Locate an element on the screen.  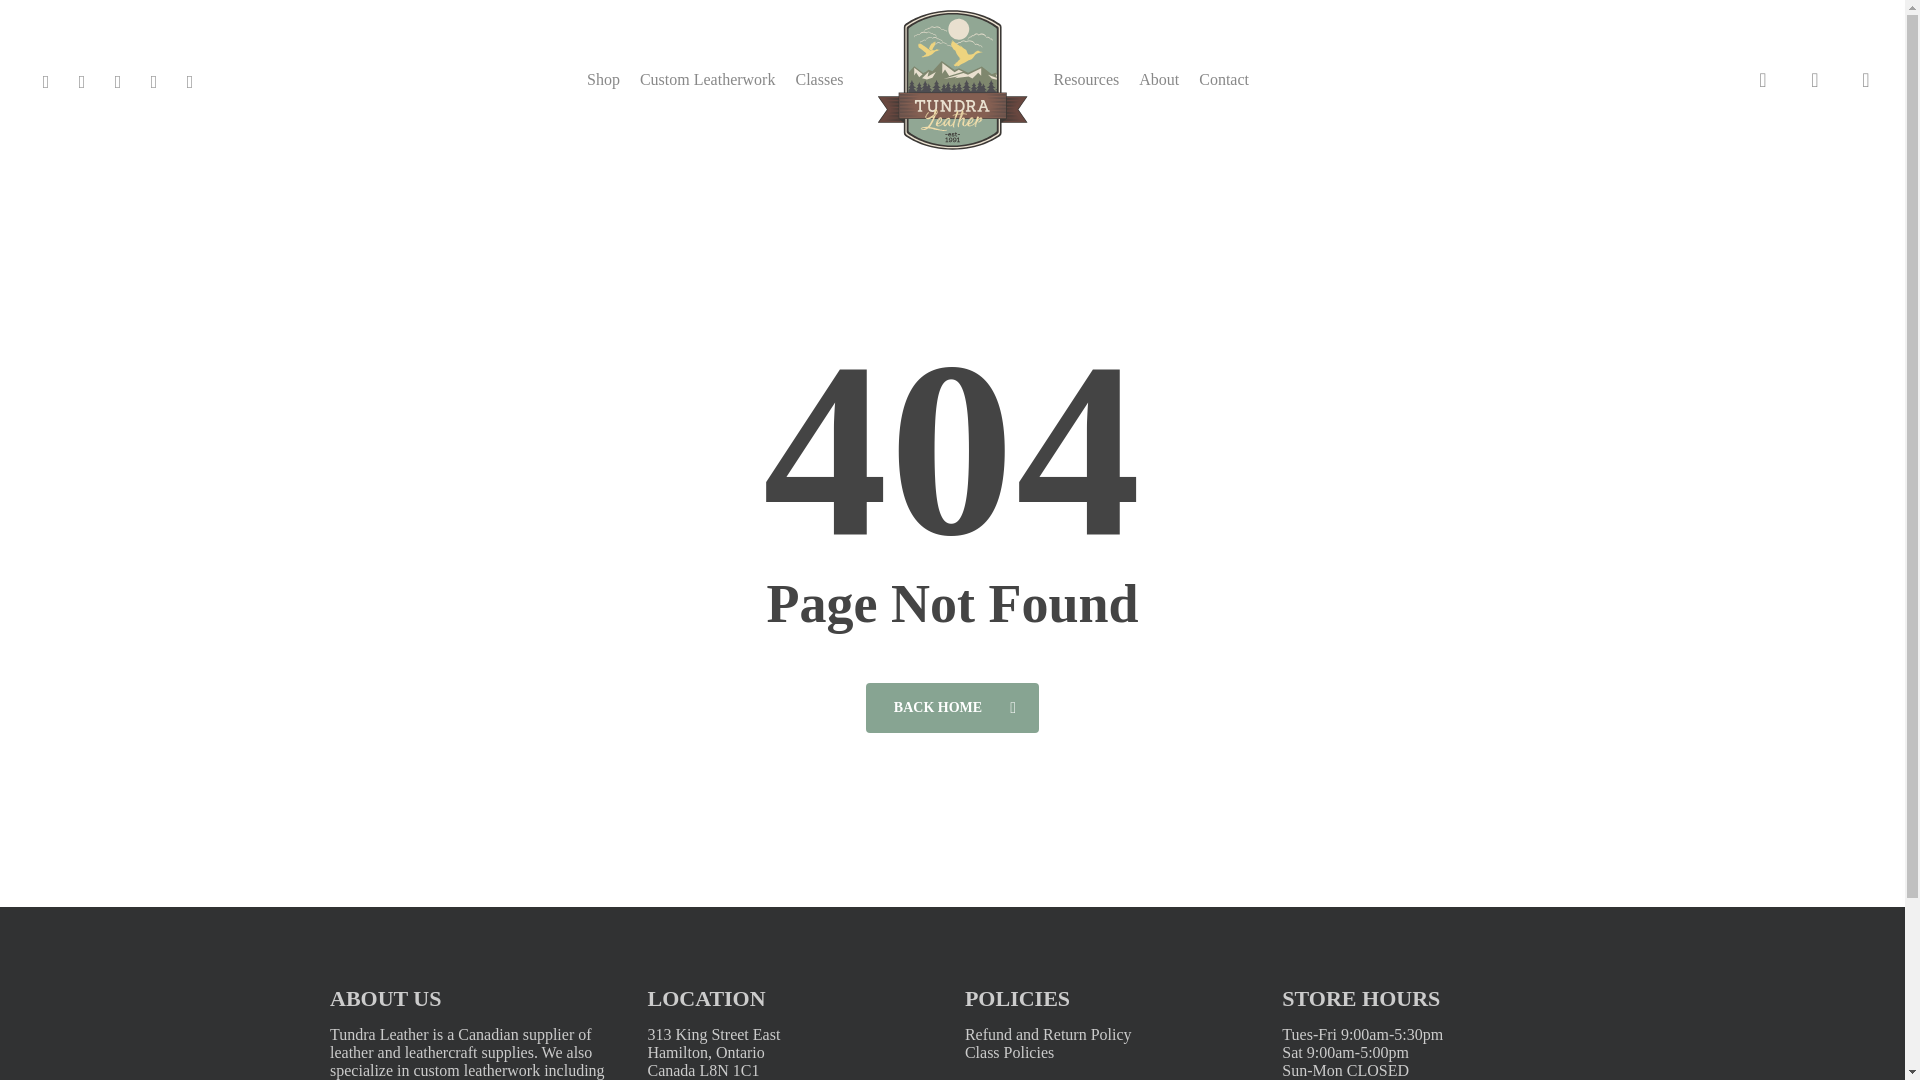
Classes is located at coordinates (818, 80).